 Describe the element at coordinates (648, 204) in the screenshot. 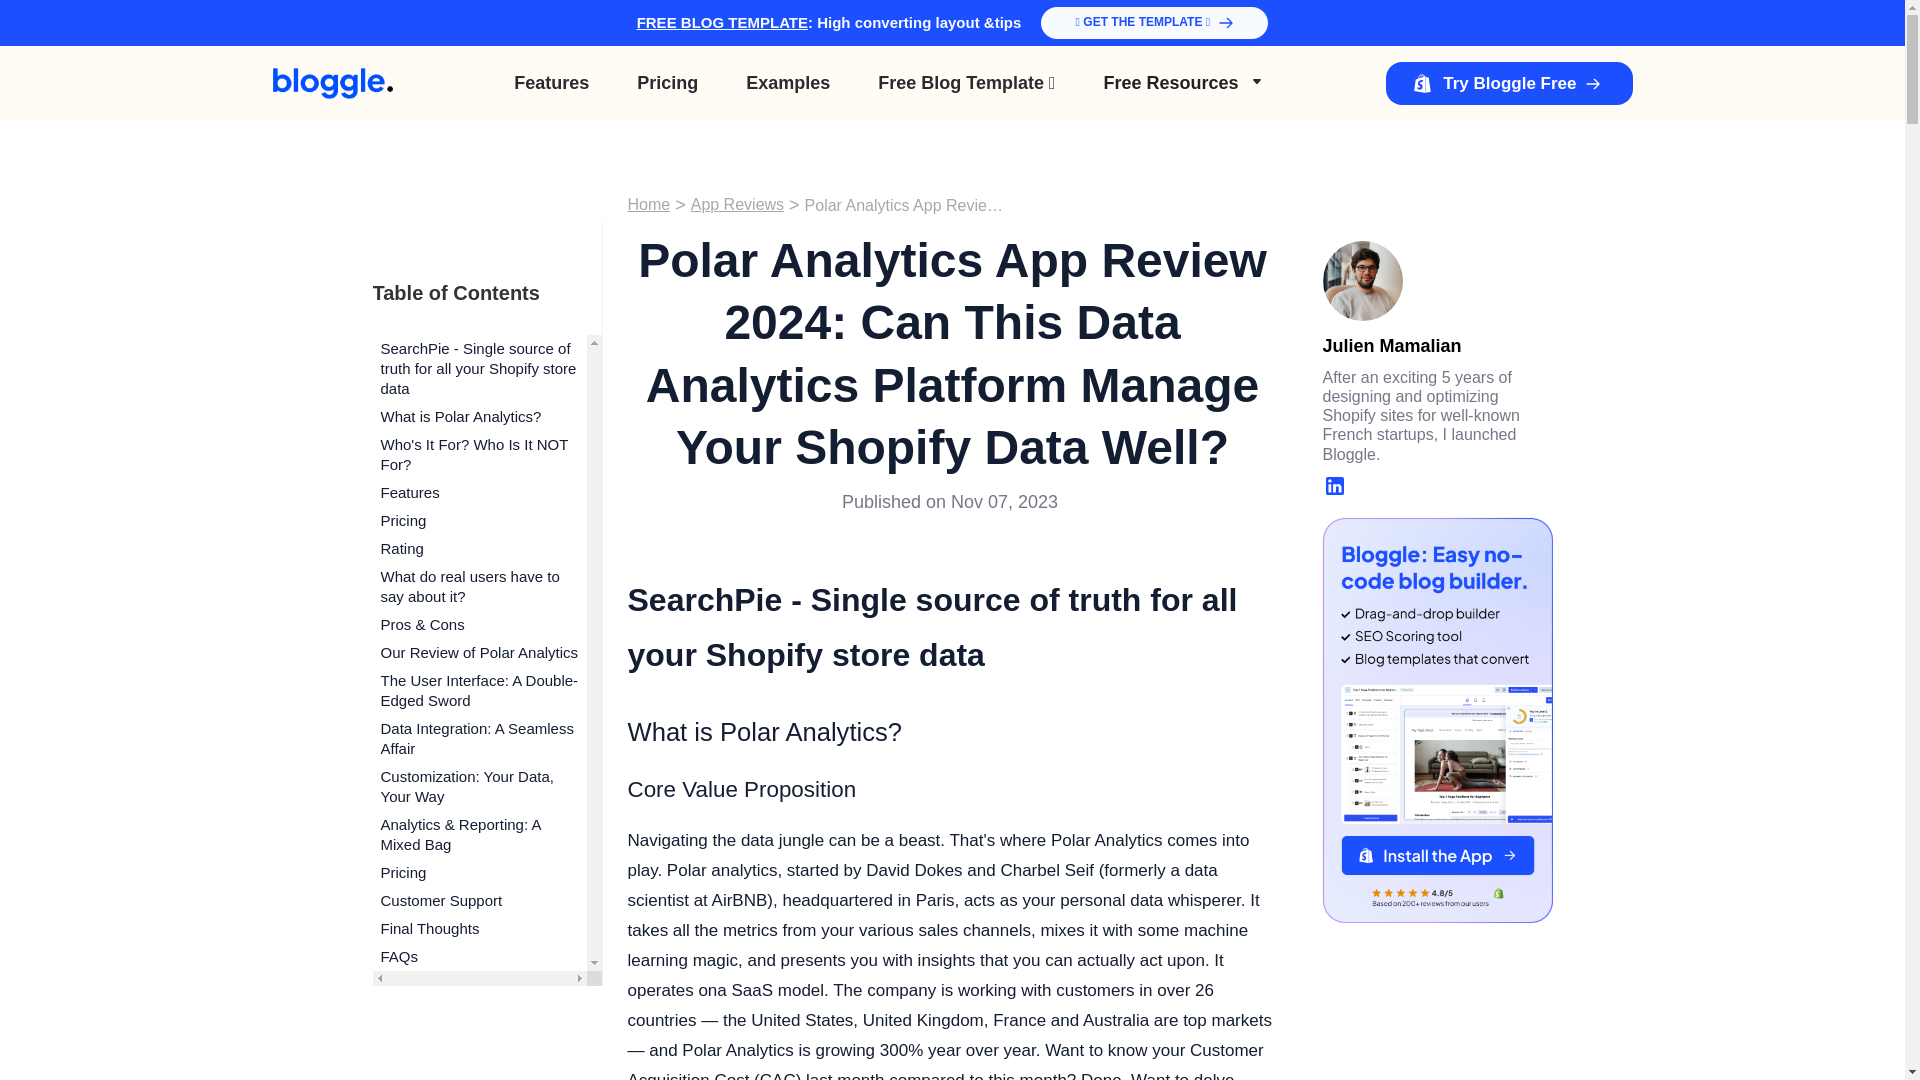

I see `Home` at that location.